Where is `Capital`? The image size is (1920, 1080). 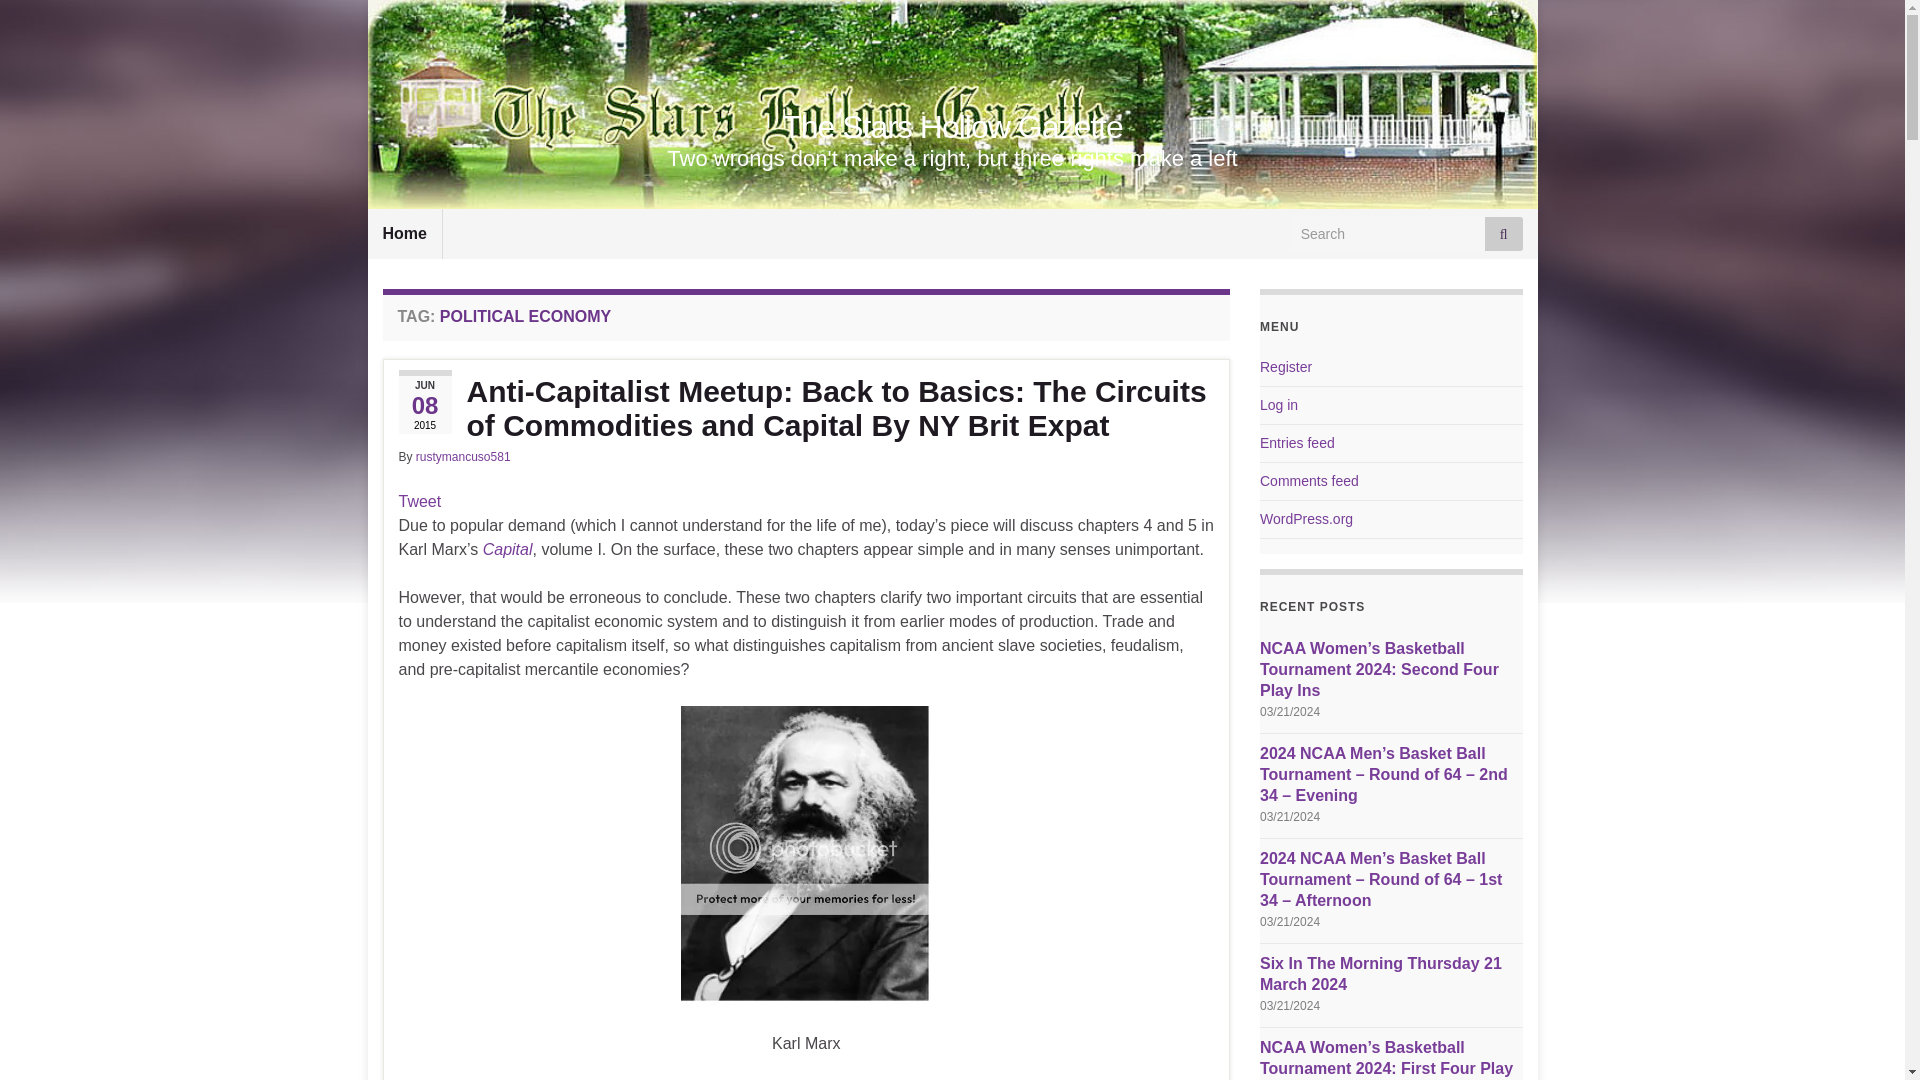 Capital is located at coordinates (508, 550).